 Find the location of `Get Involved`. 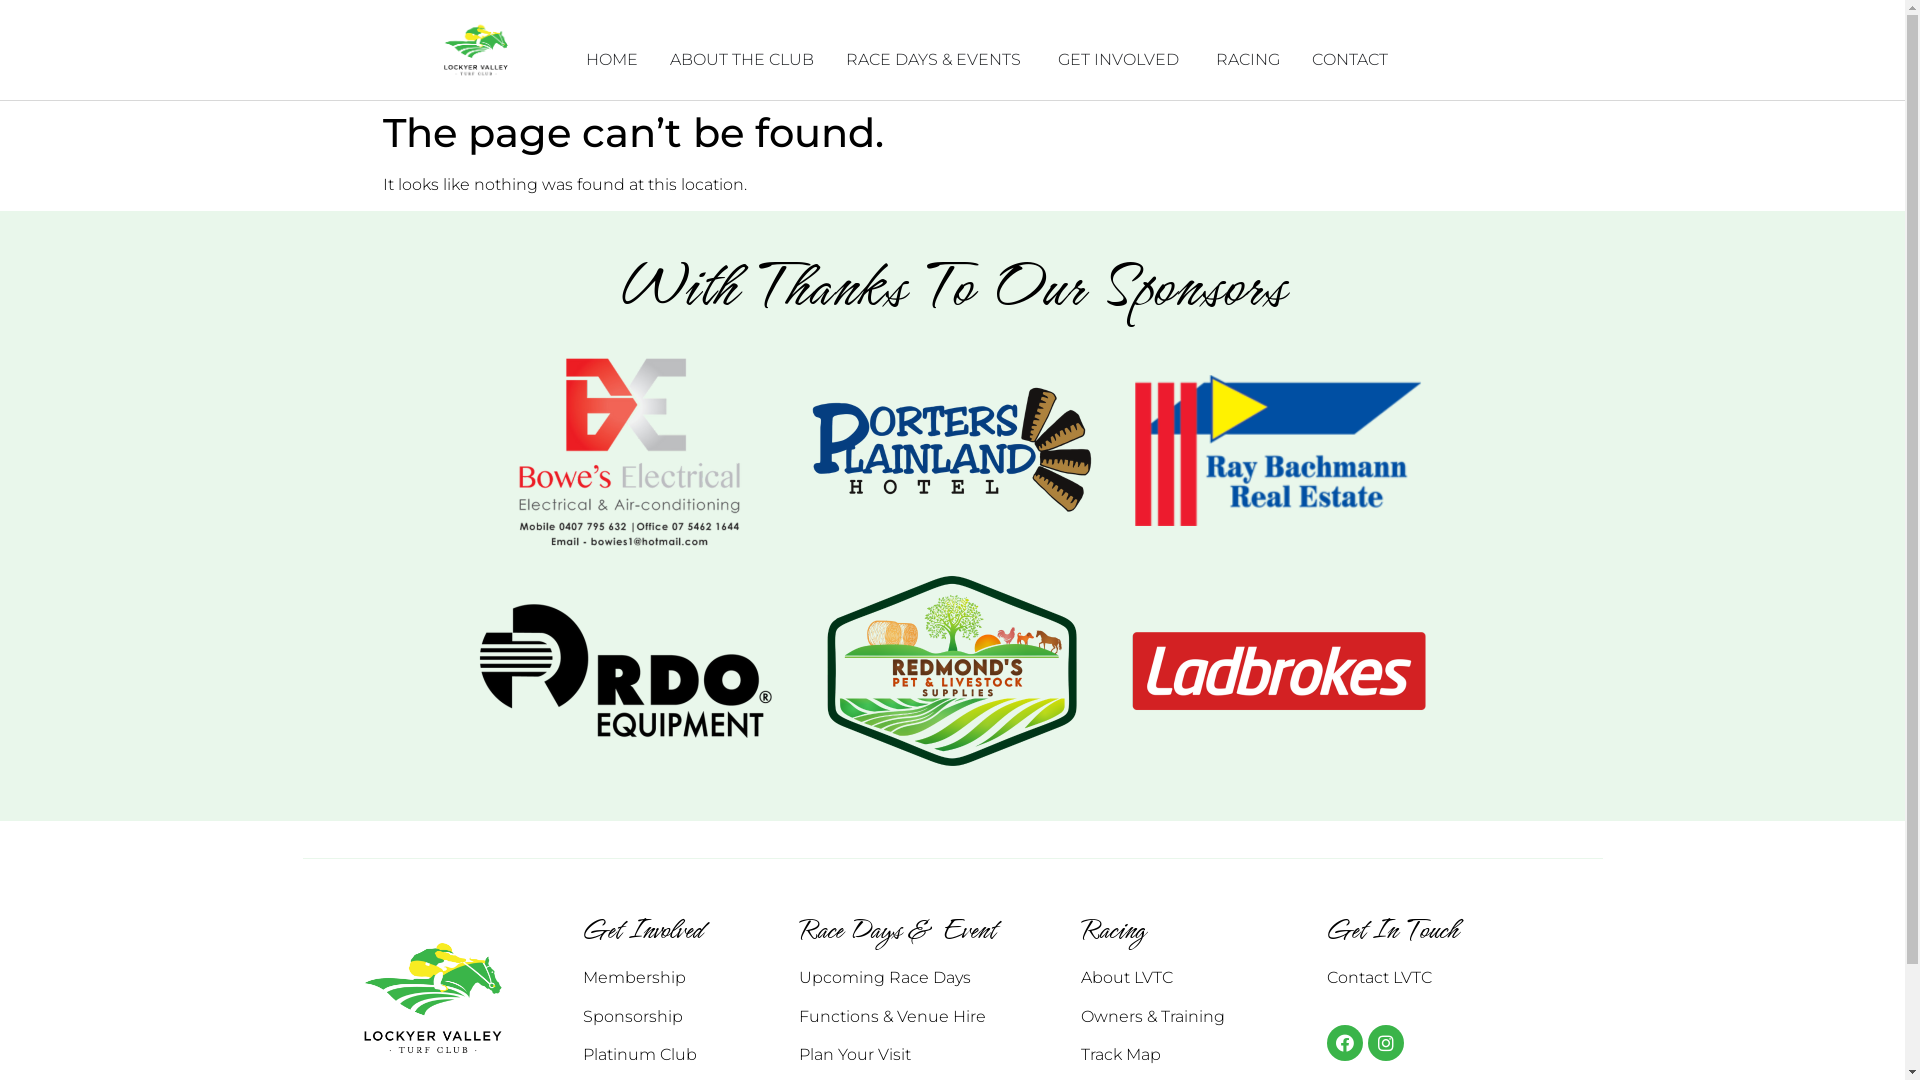

Get Involved is located at coordinates (642, 930).